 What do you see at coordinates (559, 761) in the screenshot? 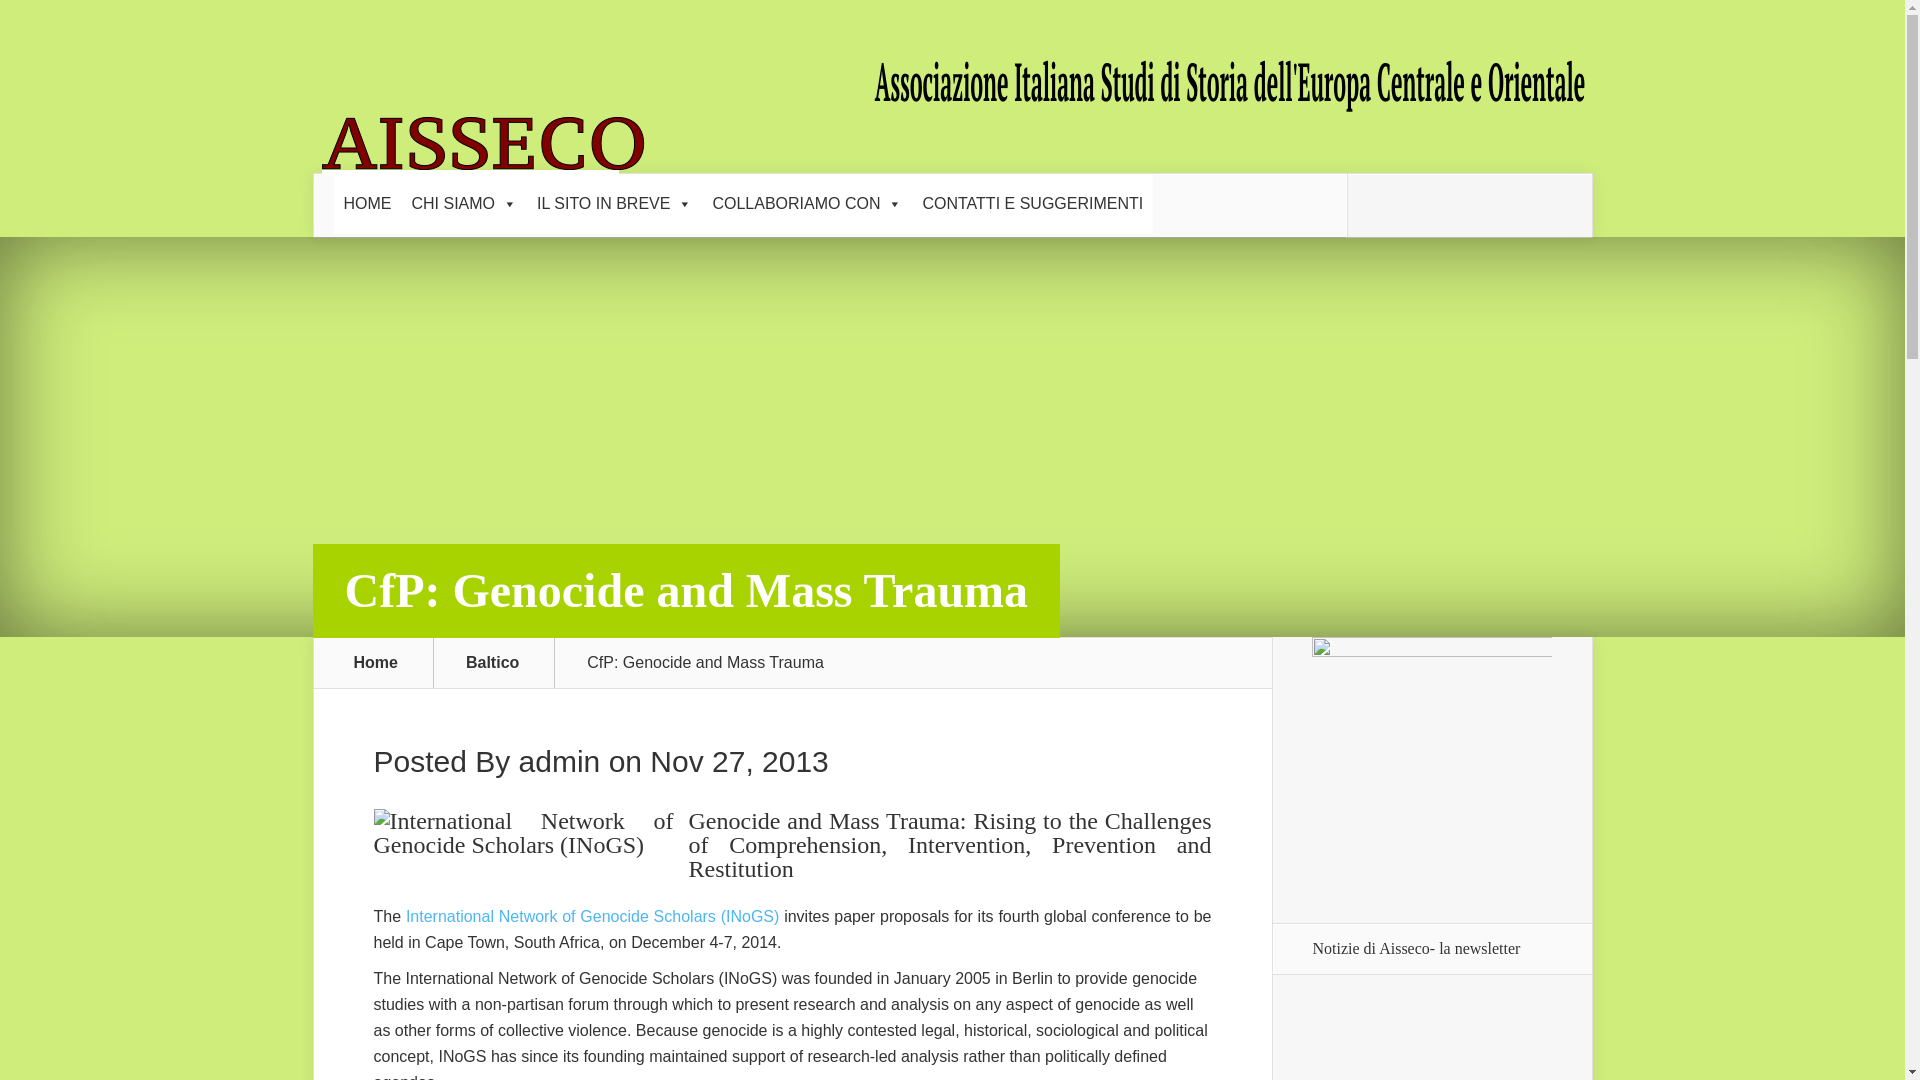
I see `admin` at bounding box center [559, 761].